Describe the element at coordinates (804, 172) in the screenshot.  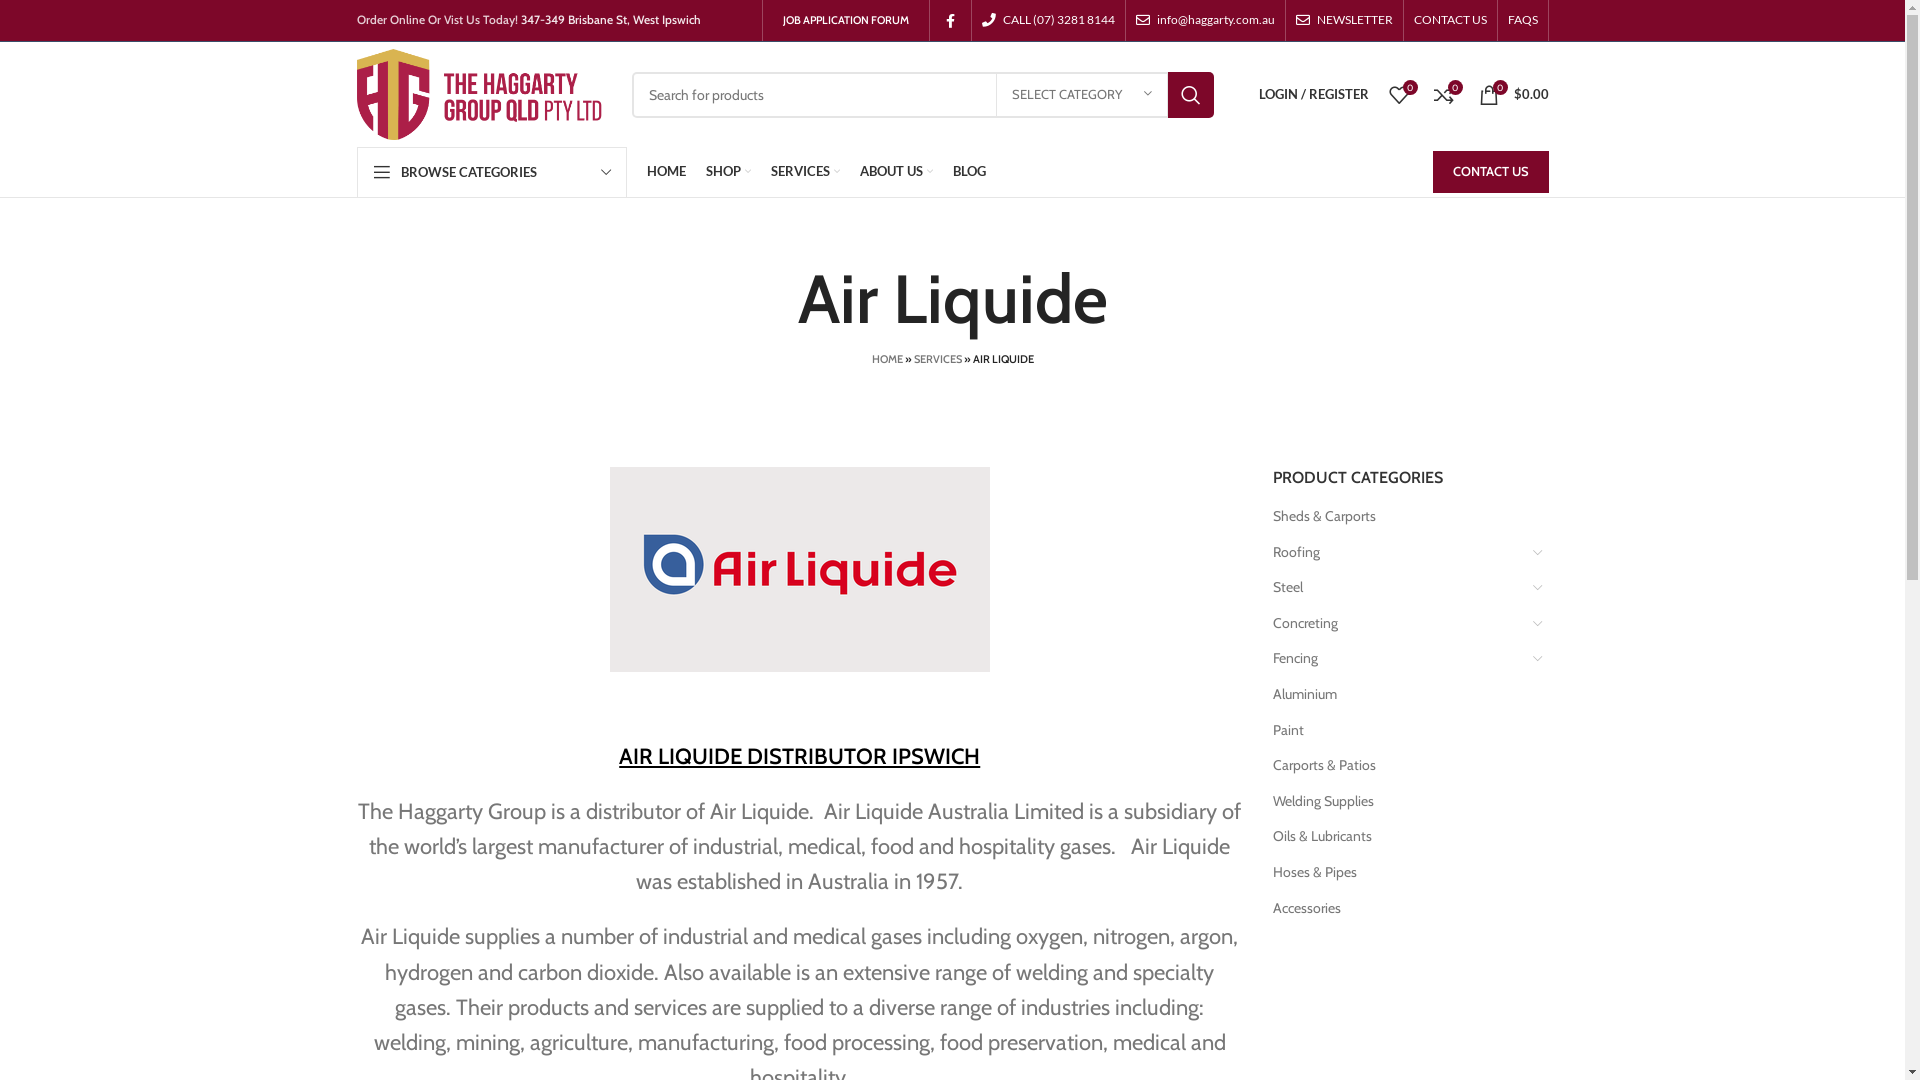
I see `SERVICES` at that location.